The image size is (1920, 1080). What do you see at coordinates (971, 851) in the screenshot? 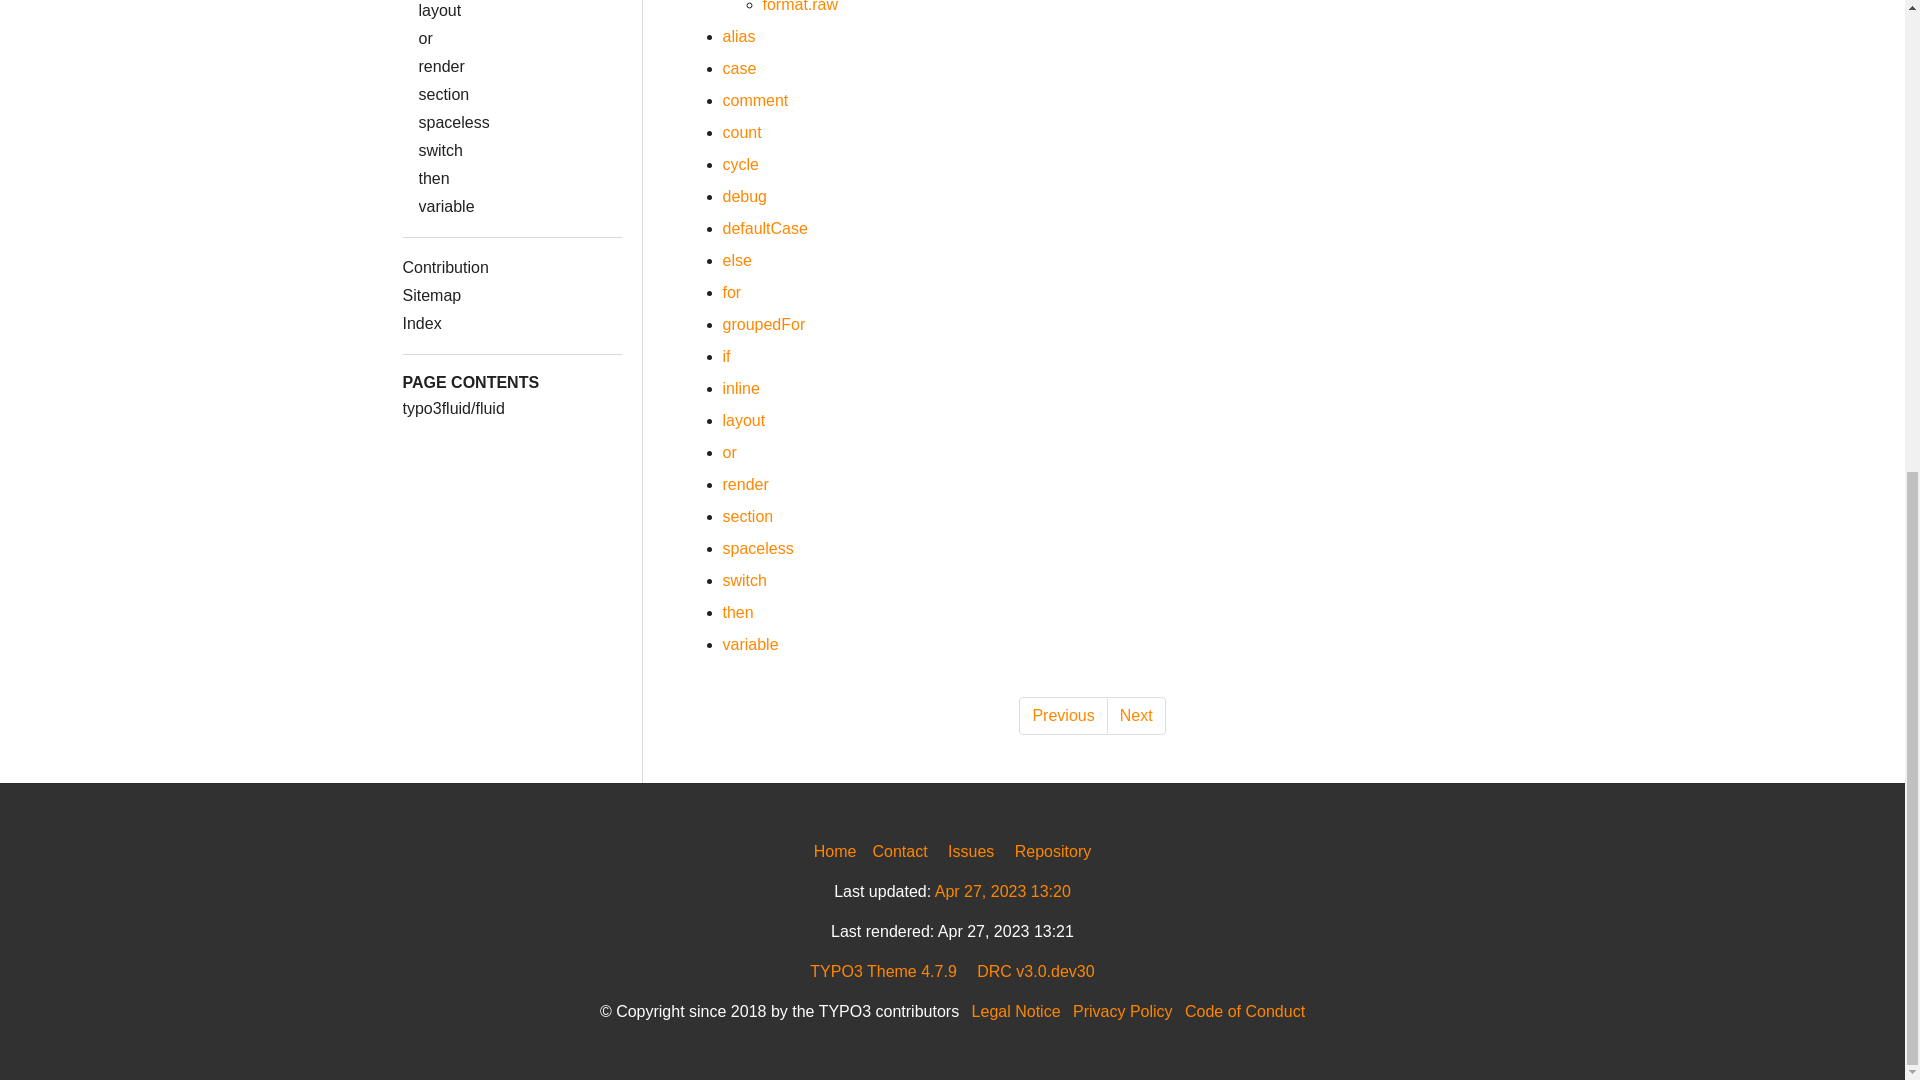
I see `Issues` at bounding box center [971, 851].